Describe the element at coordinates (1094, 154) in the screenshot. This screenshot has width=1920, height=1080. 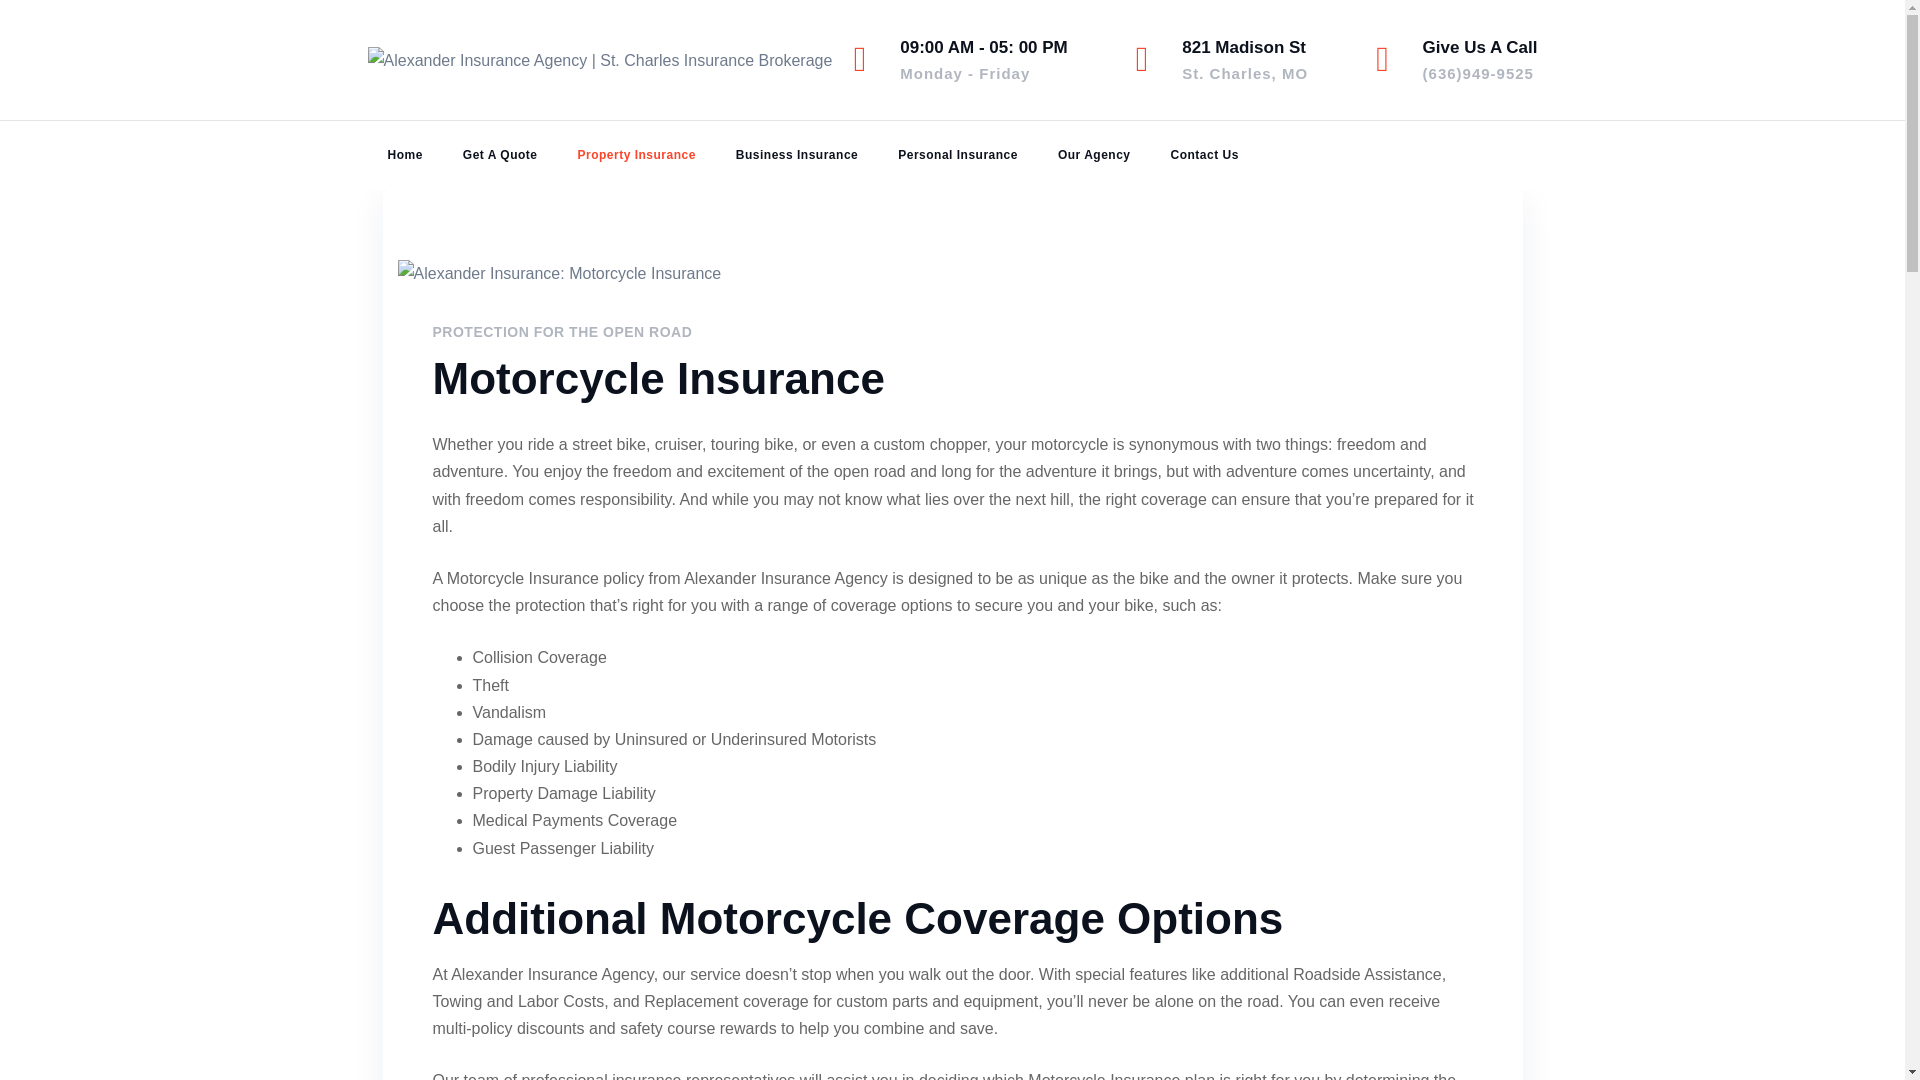
I see `Personal Insurance` at that location.